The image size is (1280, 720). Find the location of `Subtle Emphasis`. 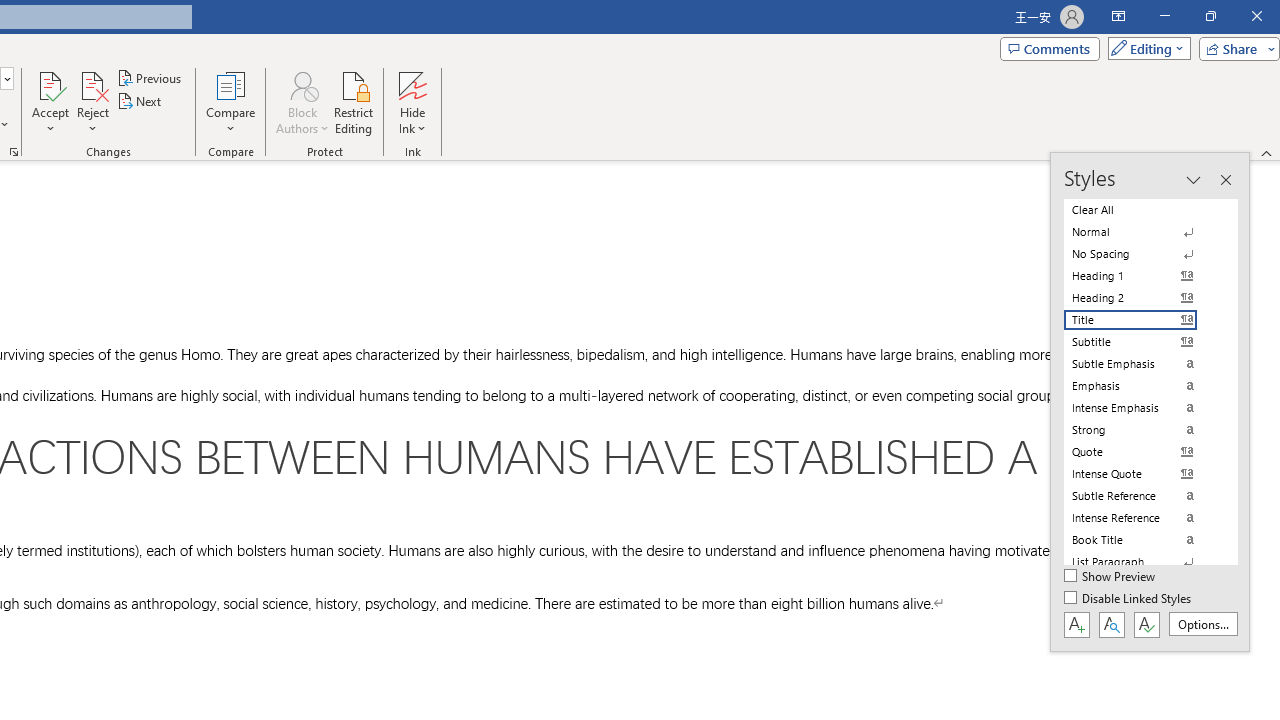

Subtle Emphasis is located at coordinates (1142, 364).